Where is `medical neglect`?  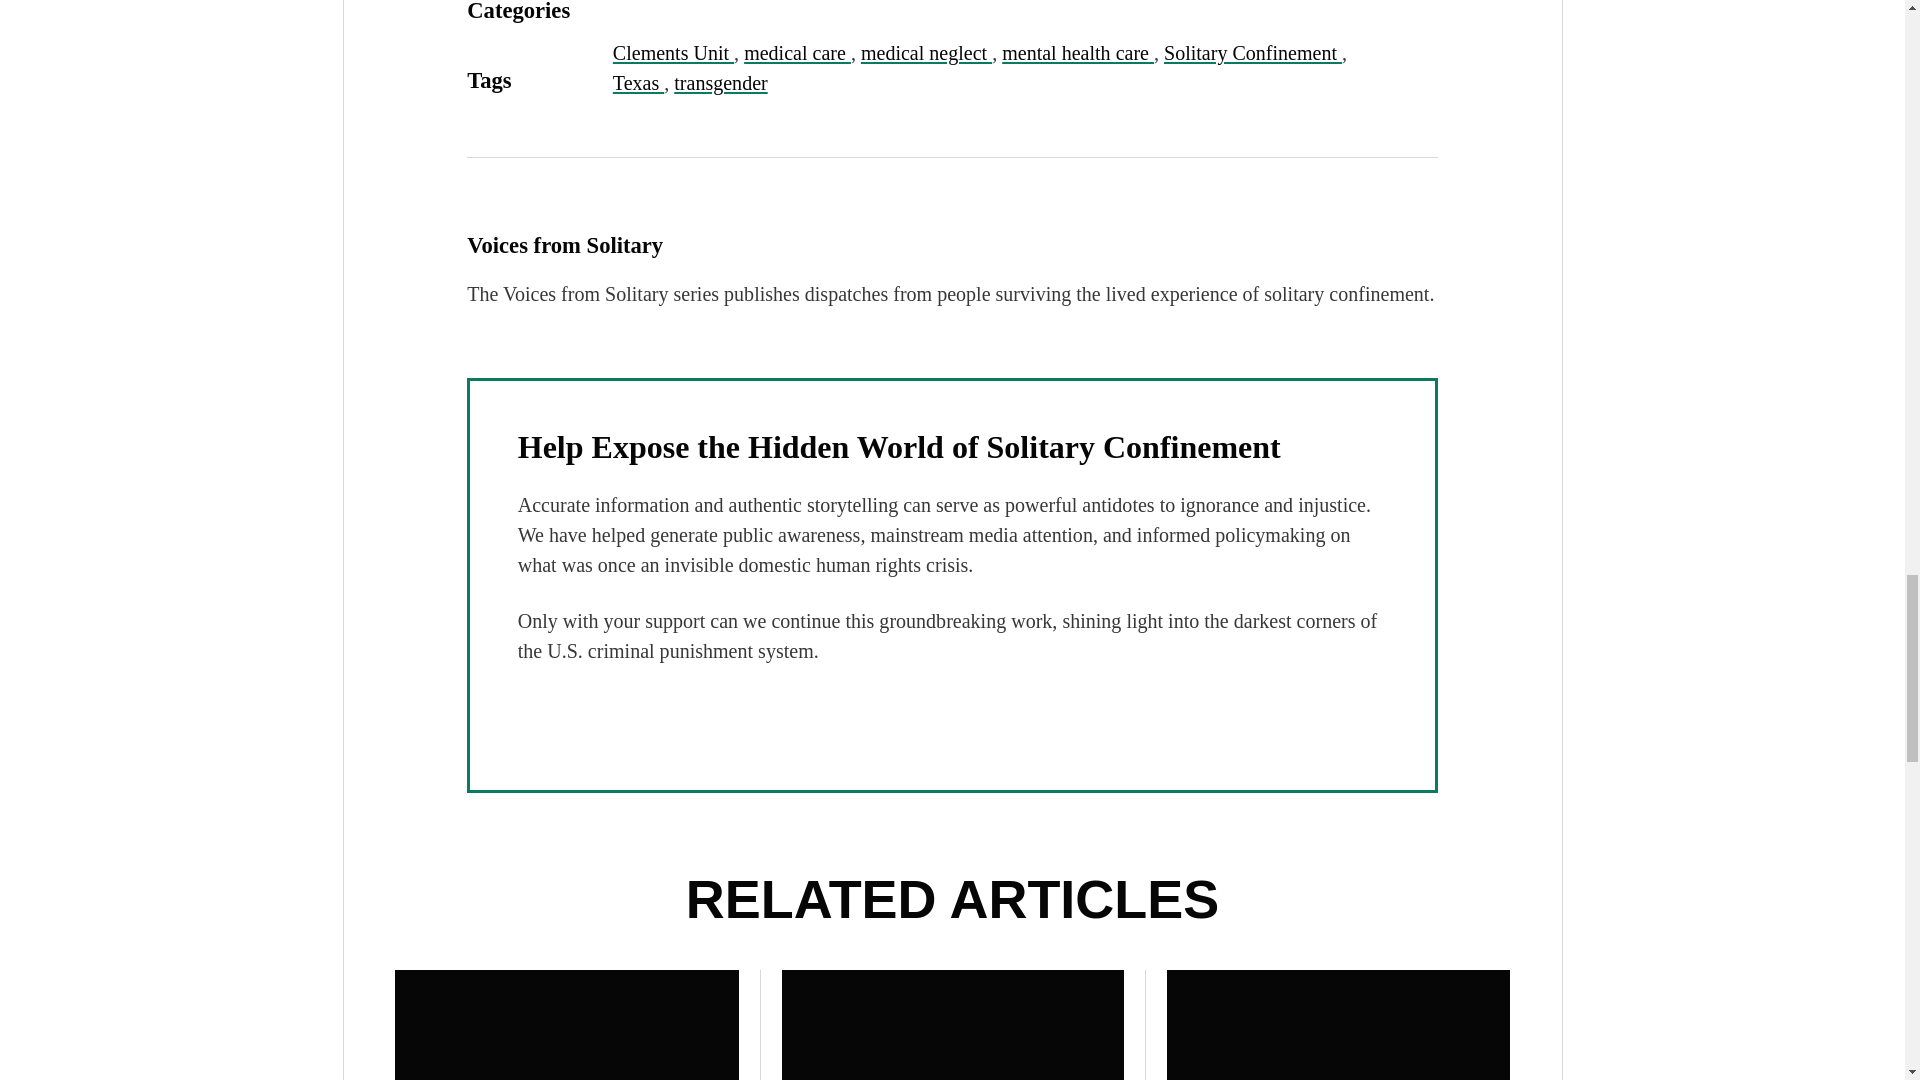
medical neglect is located at coordinates (926, 52).